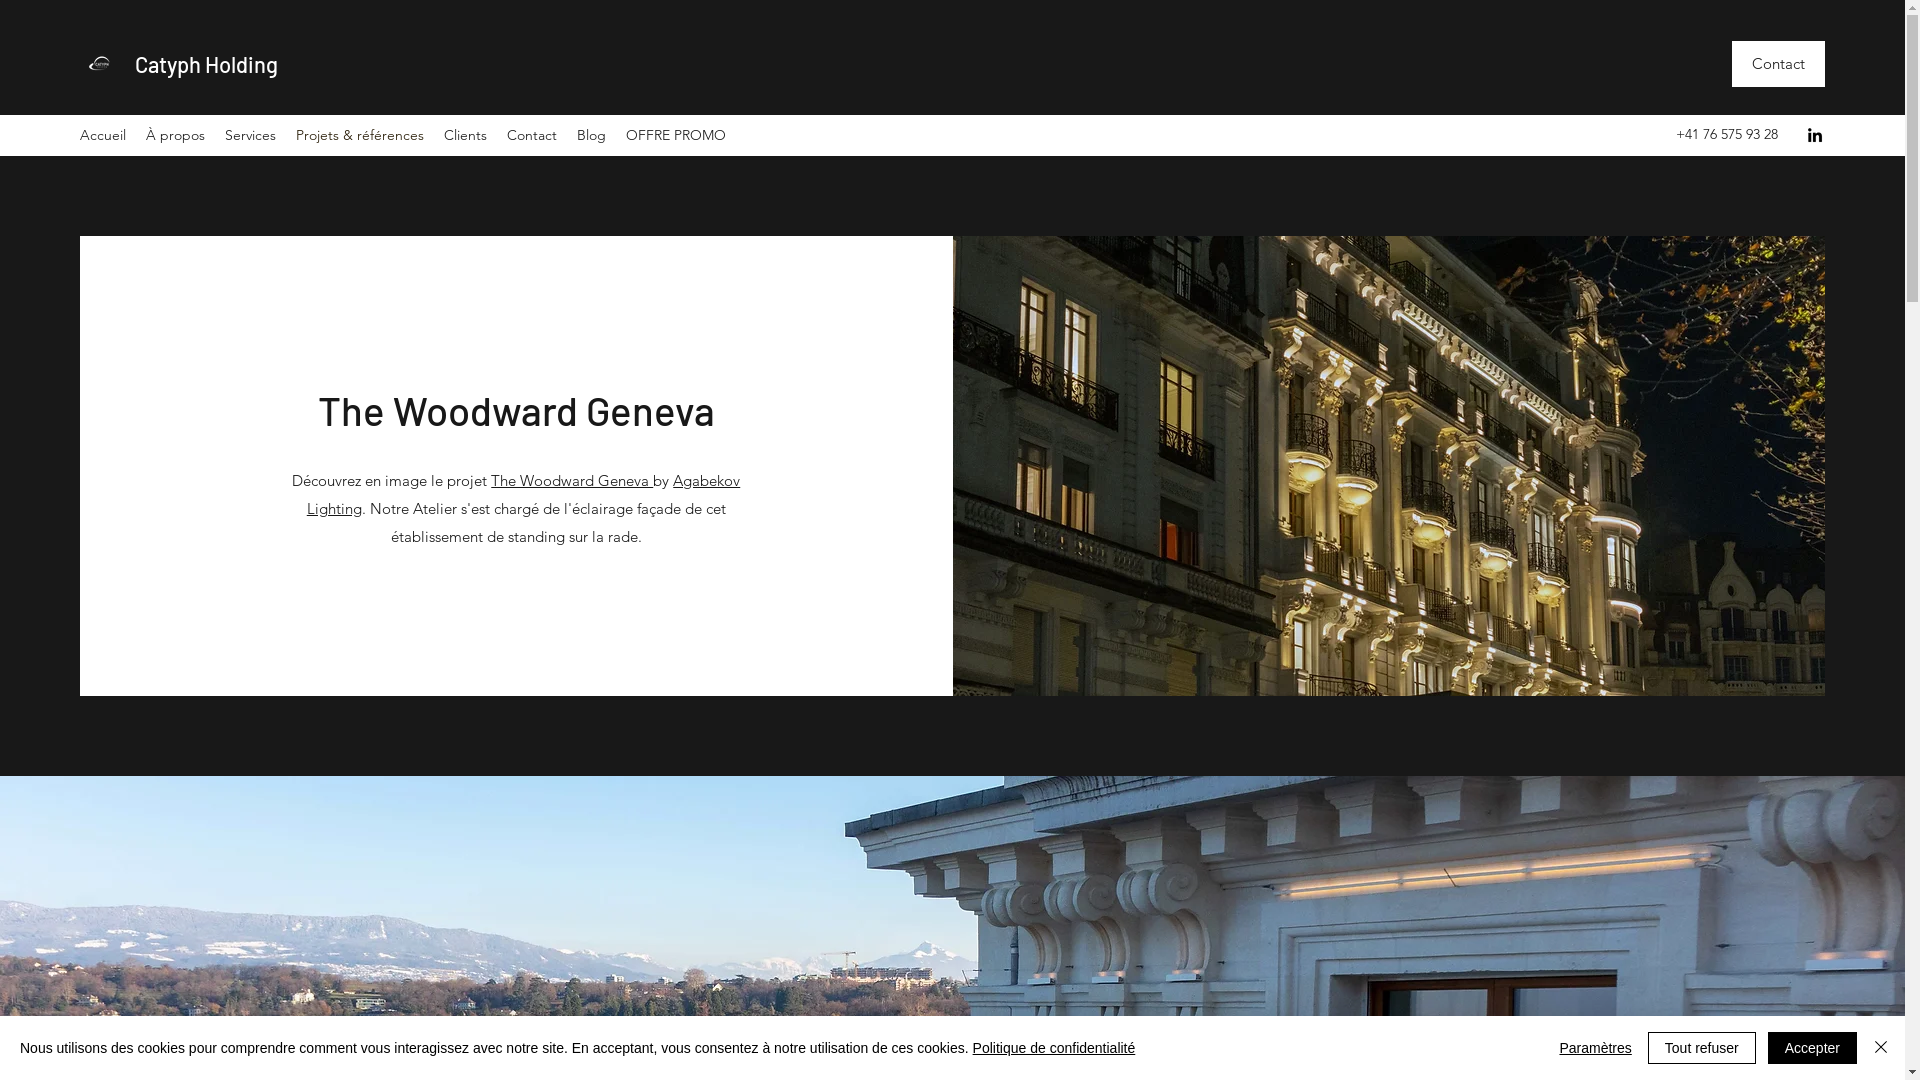  What do you see at coordinates (532, 136) in the screenshot?
I see `Contact` at bounding box center [532, 136].